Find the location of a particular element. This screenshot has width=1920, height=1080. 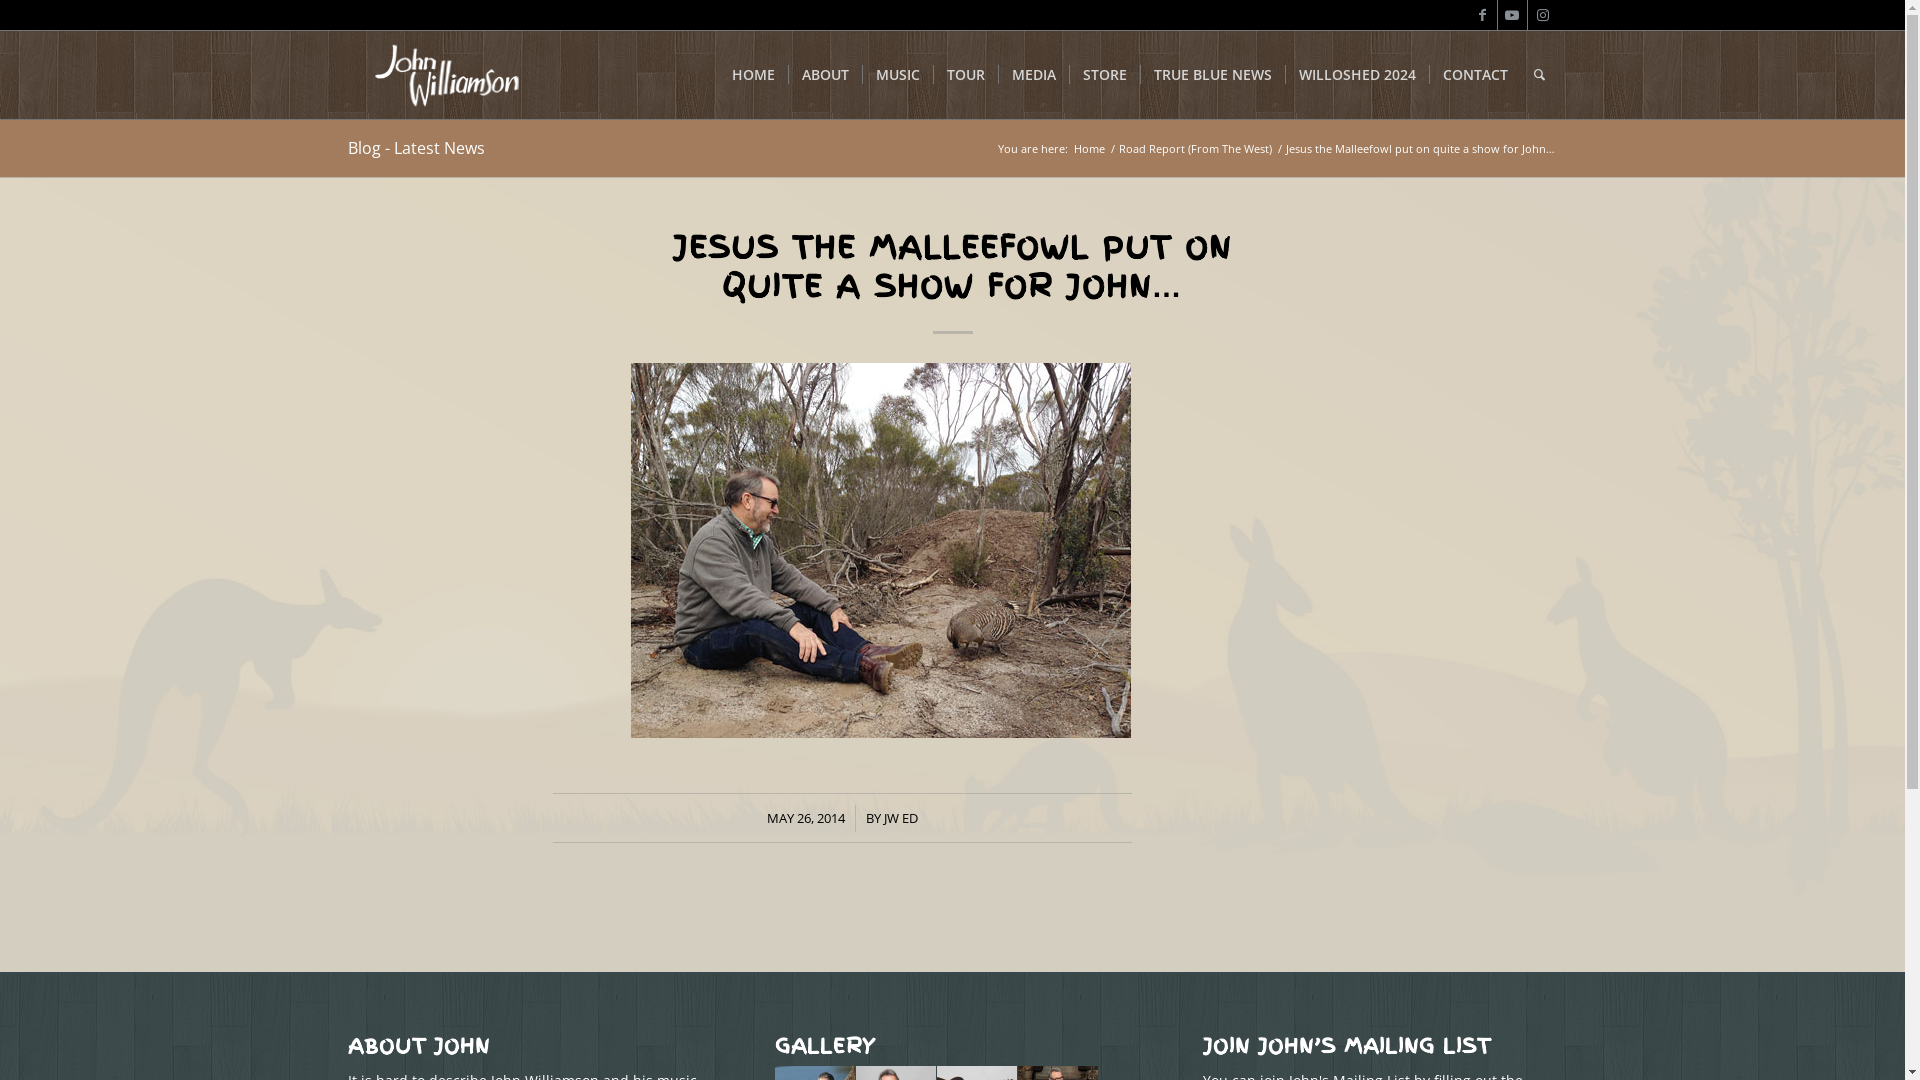

Blog - Latest News is located at coordinates (416, 148).